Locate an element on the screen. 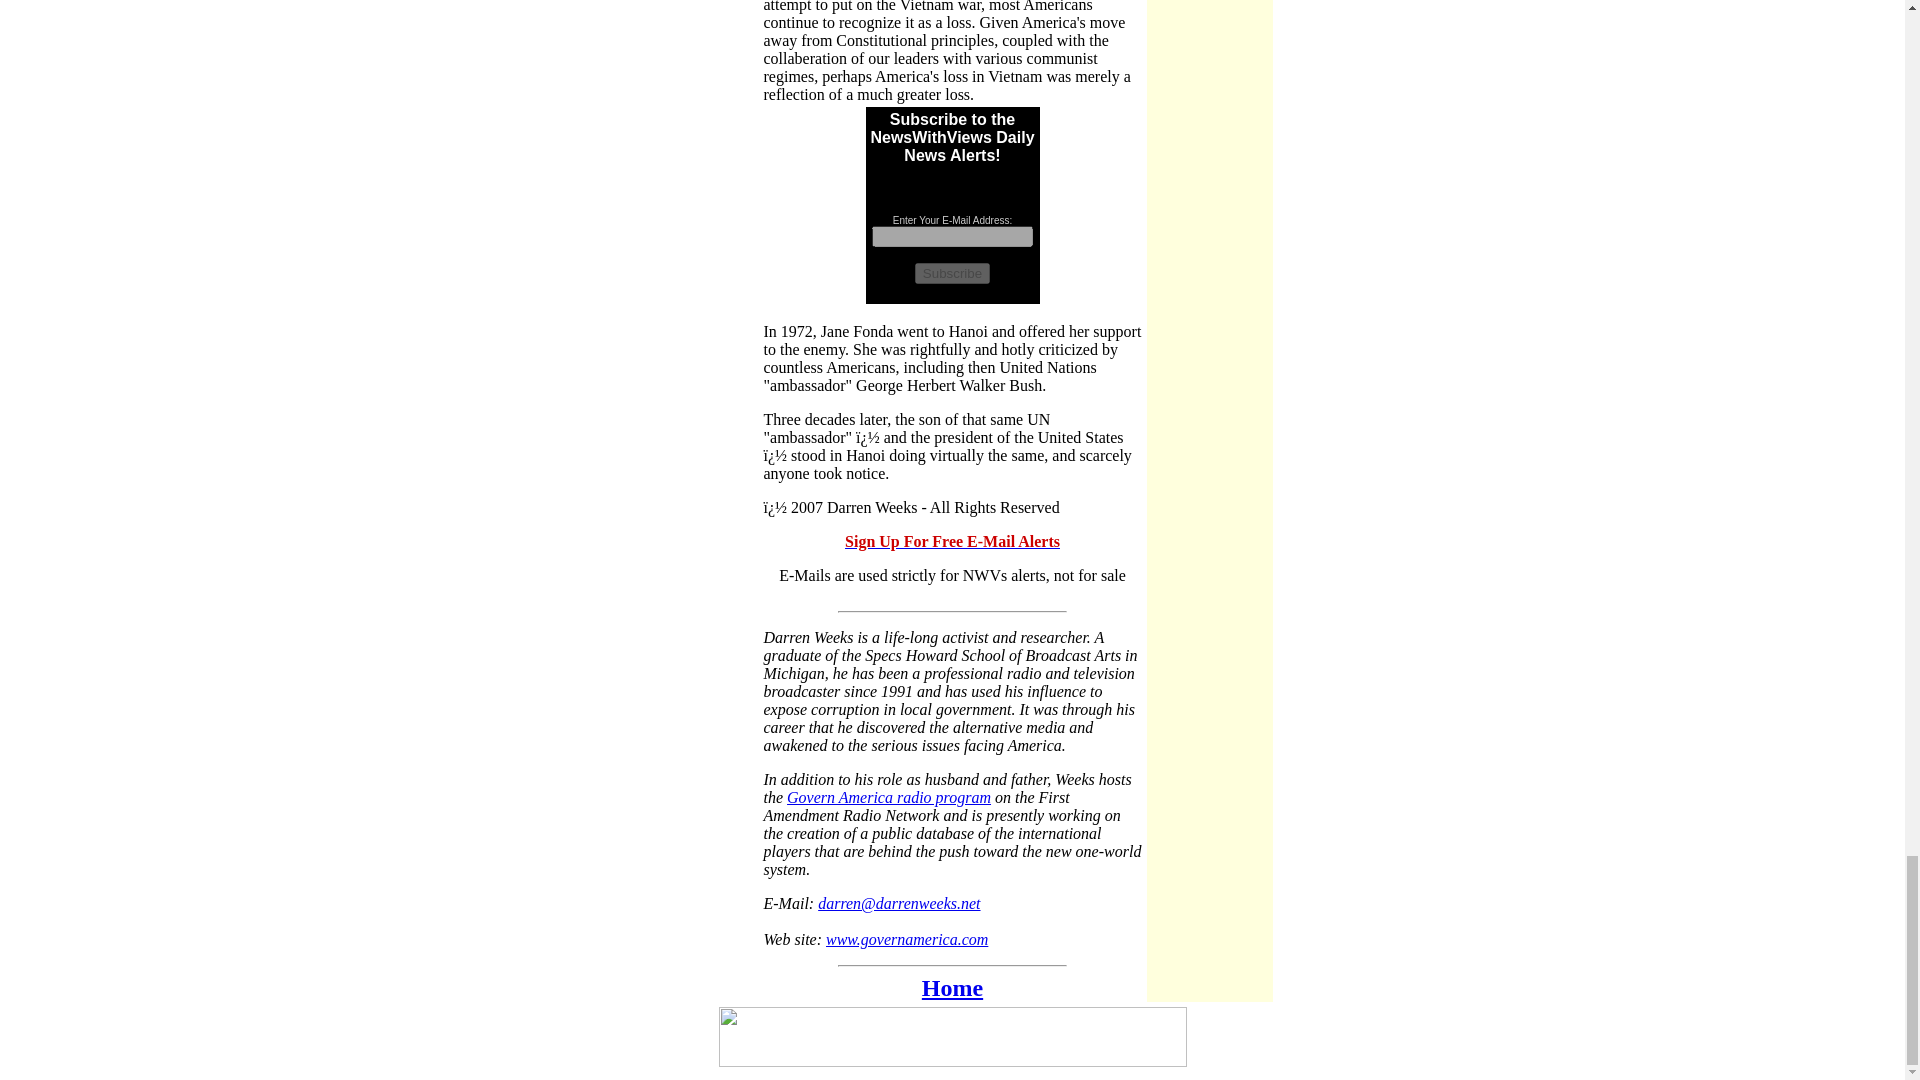  www.governamerica.com is located at coordinates (906, 939).